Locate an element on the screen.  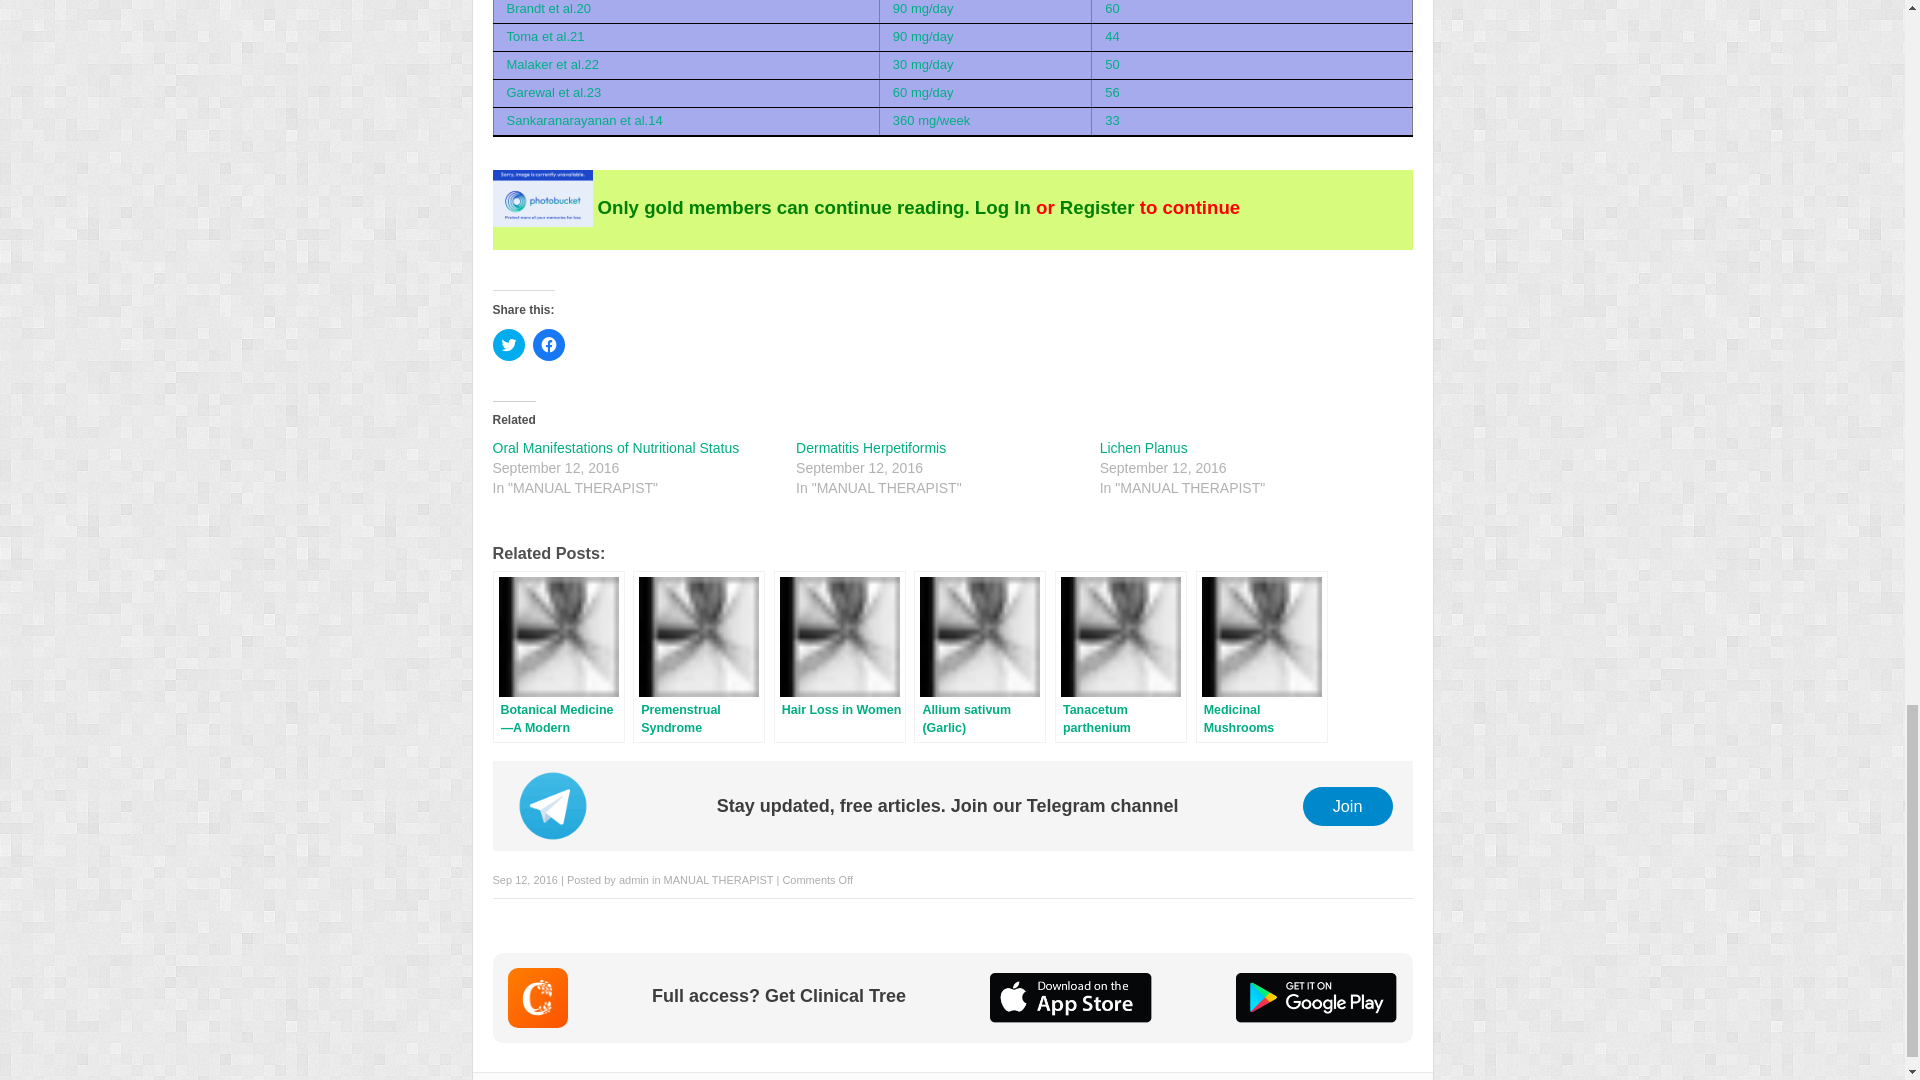
Oral Manifestations of Nutritional Status is located at coordinates (615, 447).